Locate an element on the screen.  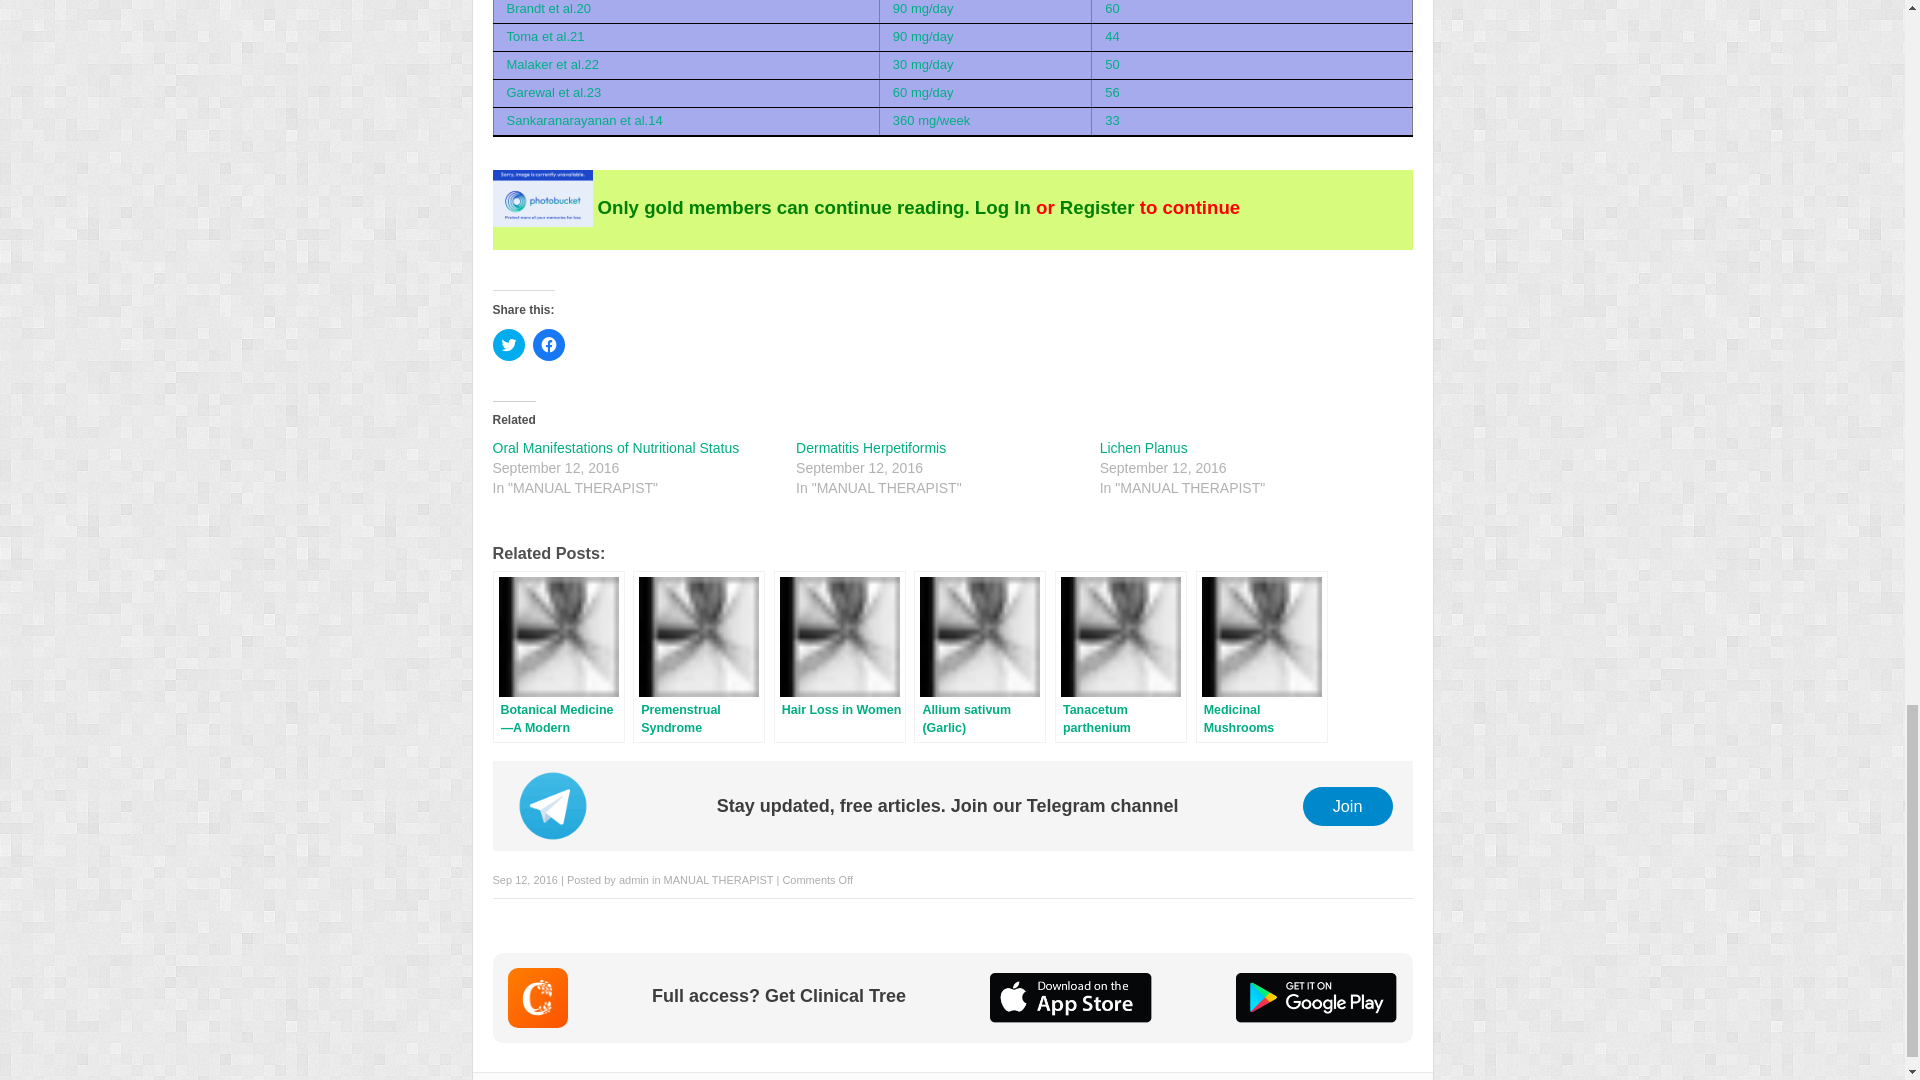
Oral Manifestations of Nutritional Status is located at coordinates (615, 447).